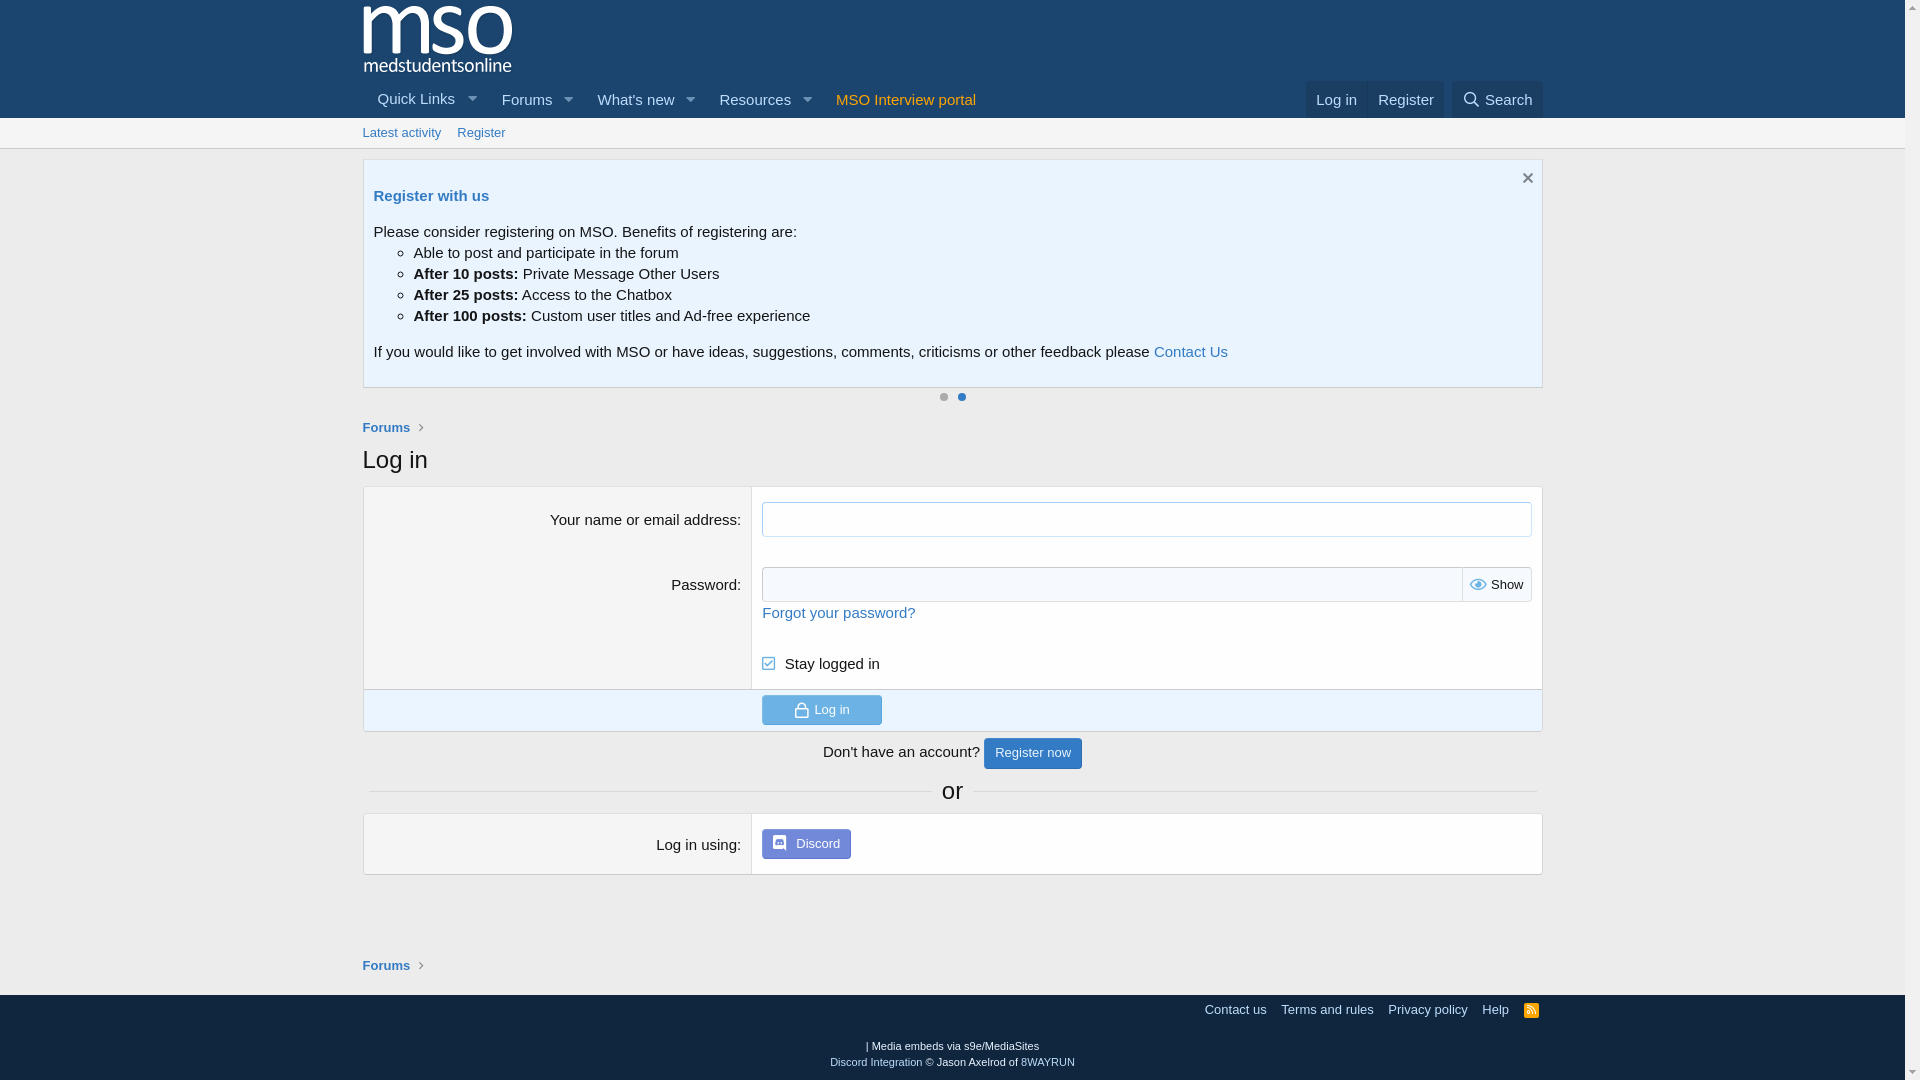  Describe the element at coordinates (944, 397) in the screenshot. I see `1` at that location.